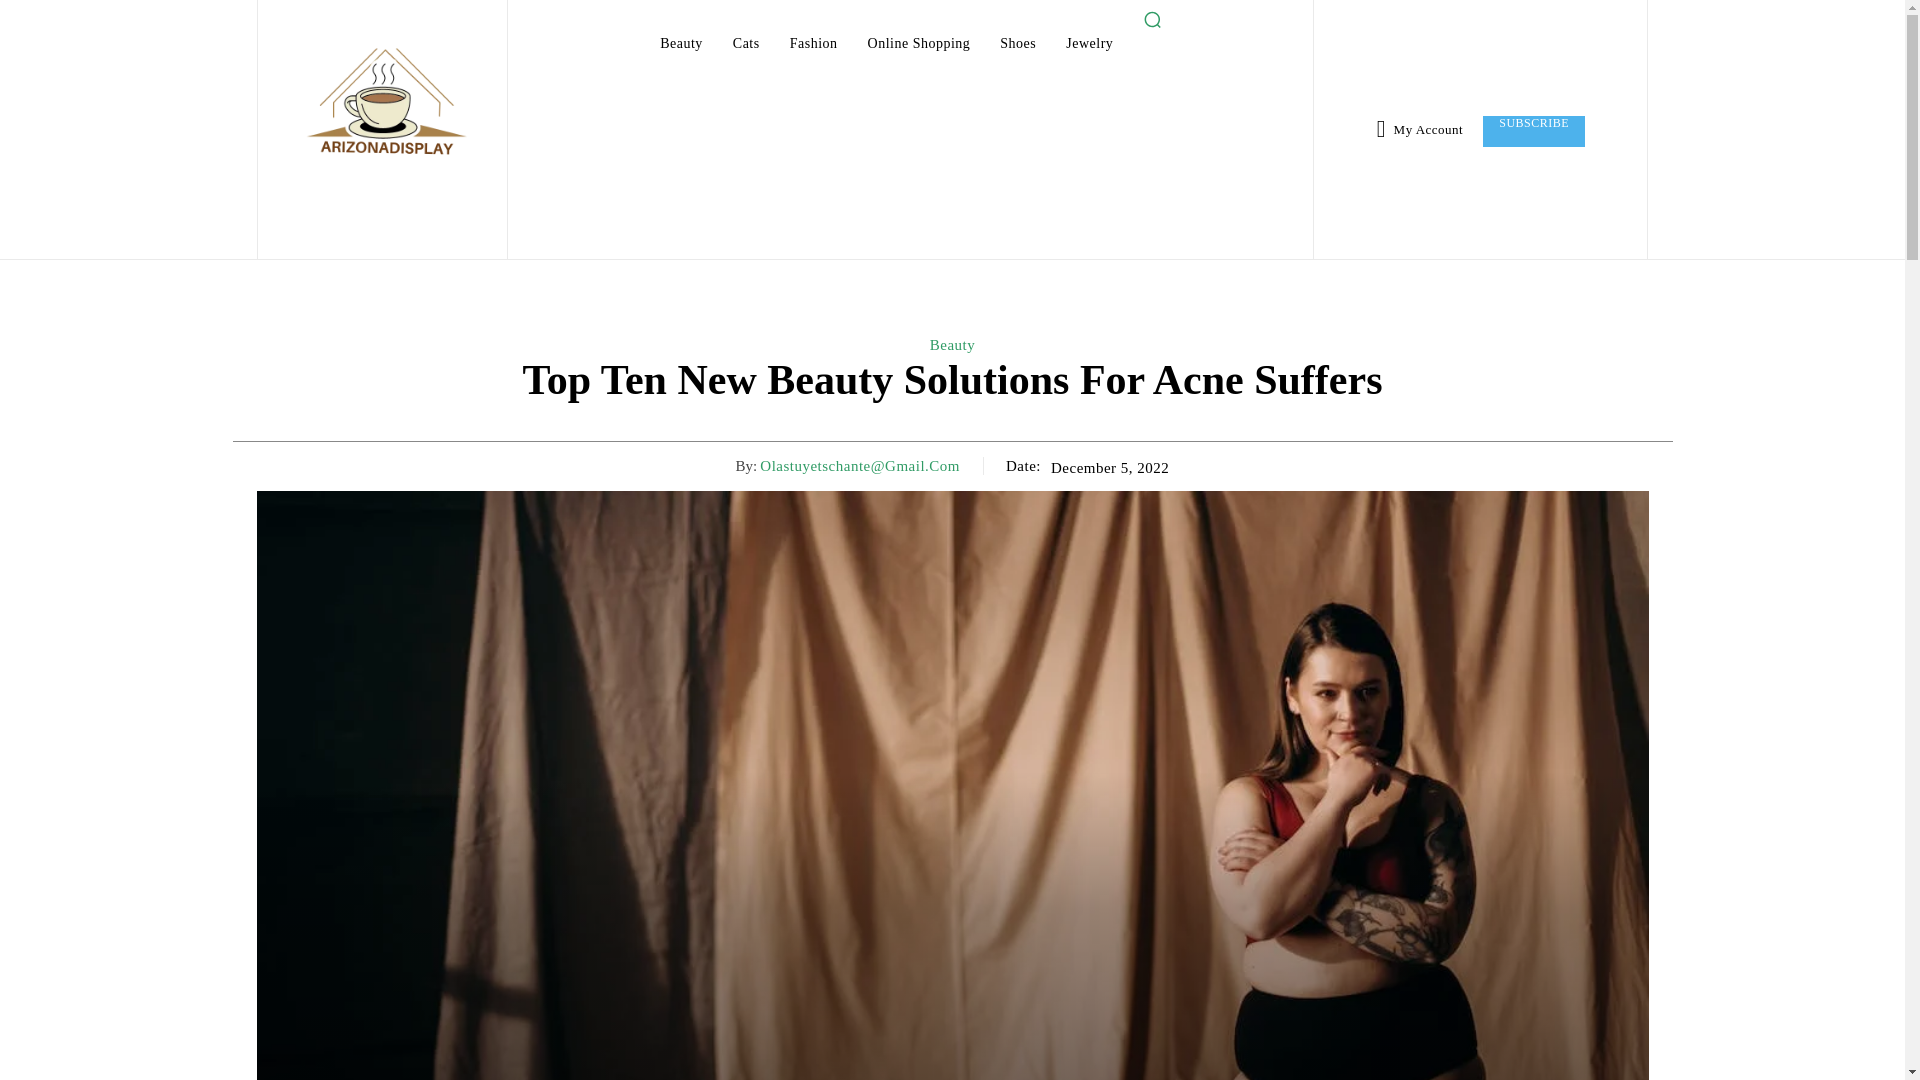 This screenshot has width=1920, height=1080. I want to click on Beauty, so click(952, 344).